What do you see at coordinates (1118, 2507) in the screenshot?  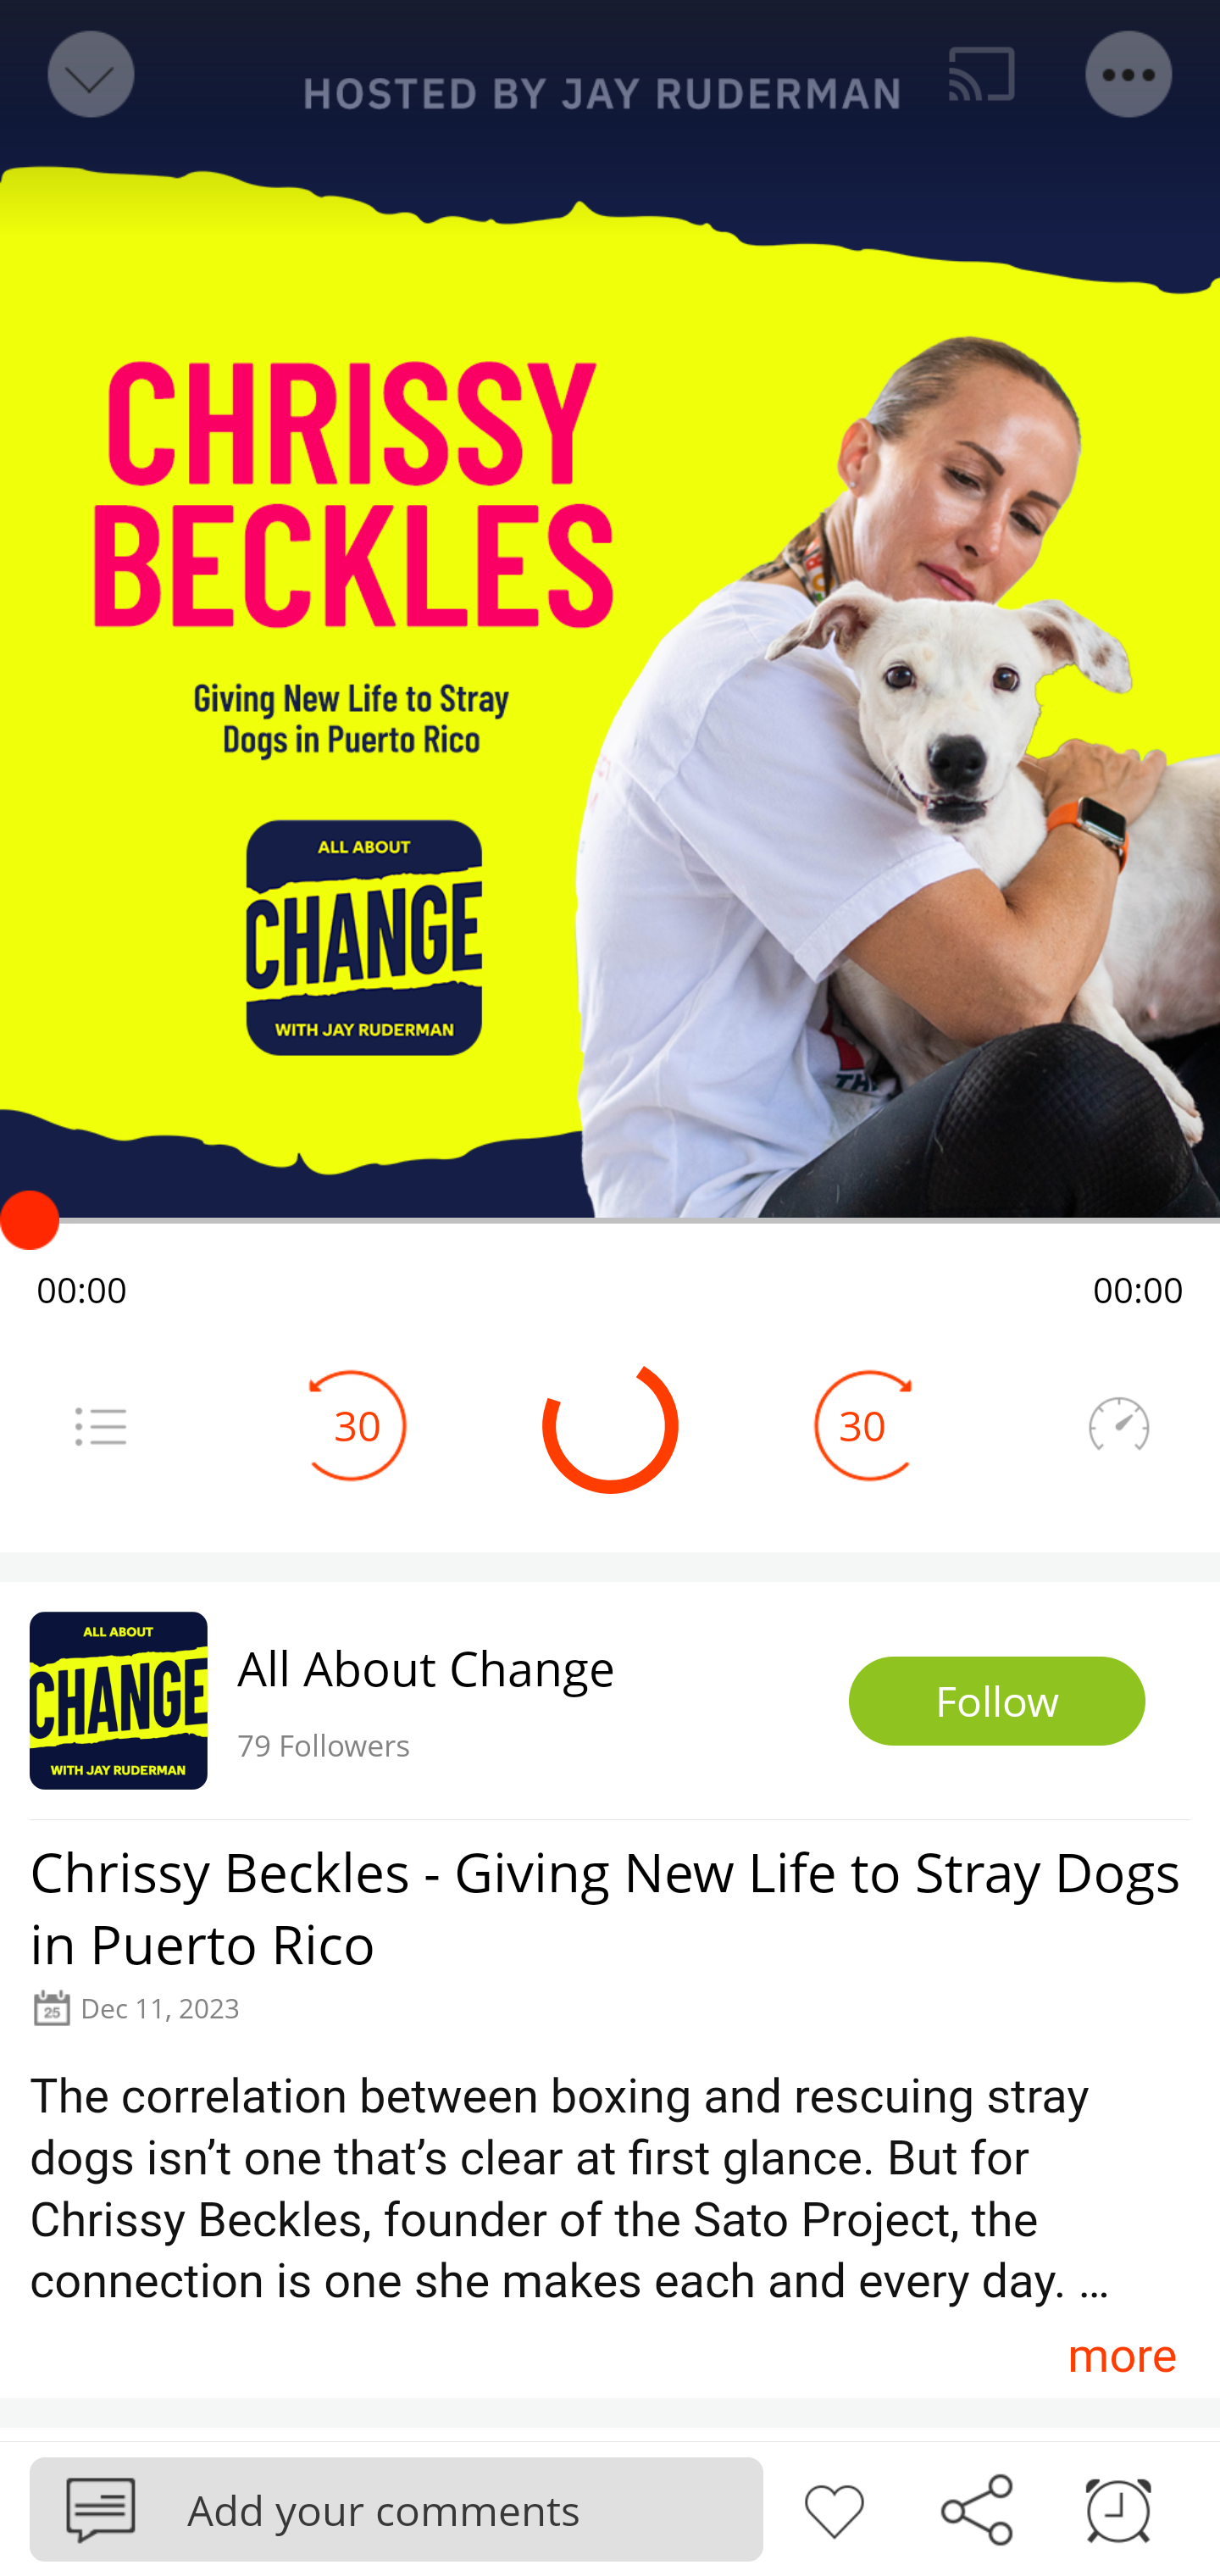 I see `Sleep timer` at bounding box center [1118, 2507].